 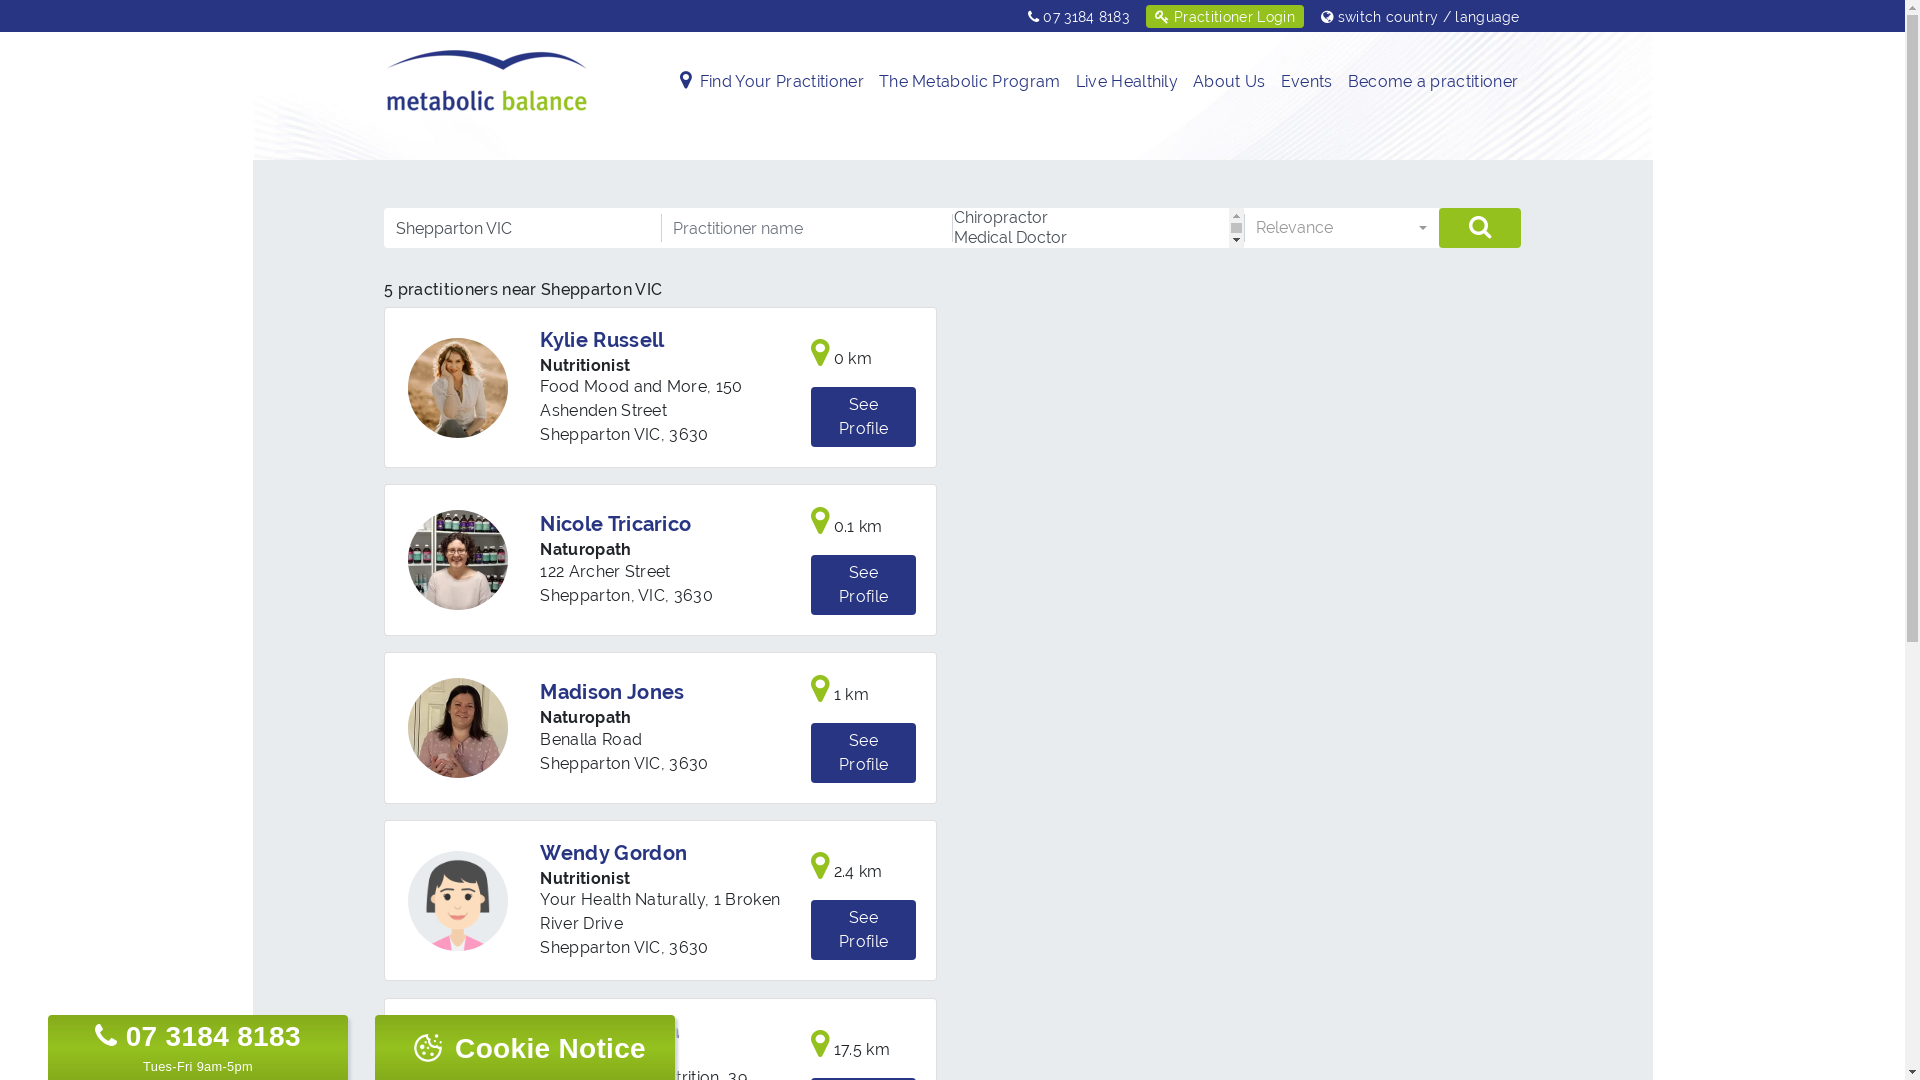 I want to click on Nicole Tricarico, so click(x=616, y=525).